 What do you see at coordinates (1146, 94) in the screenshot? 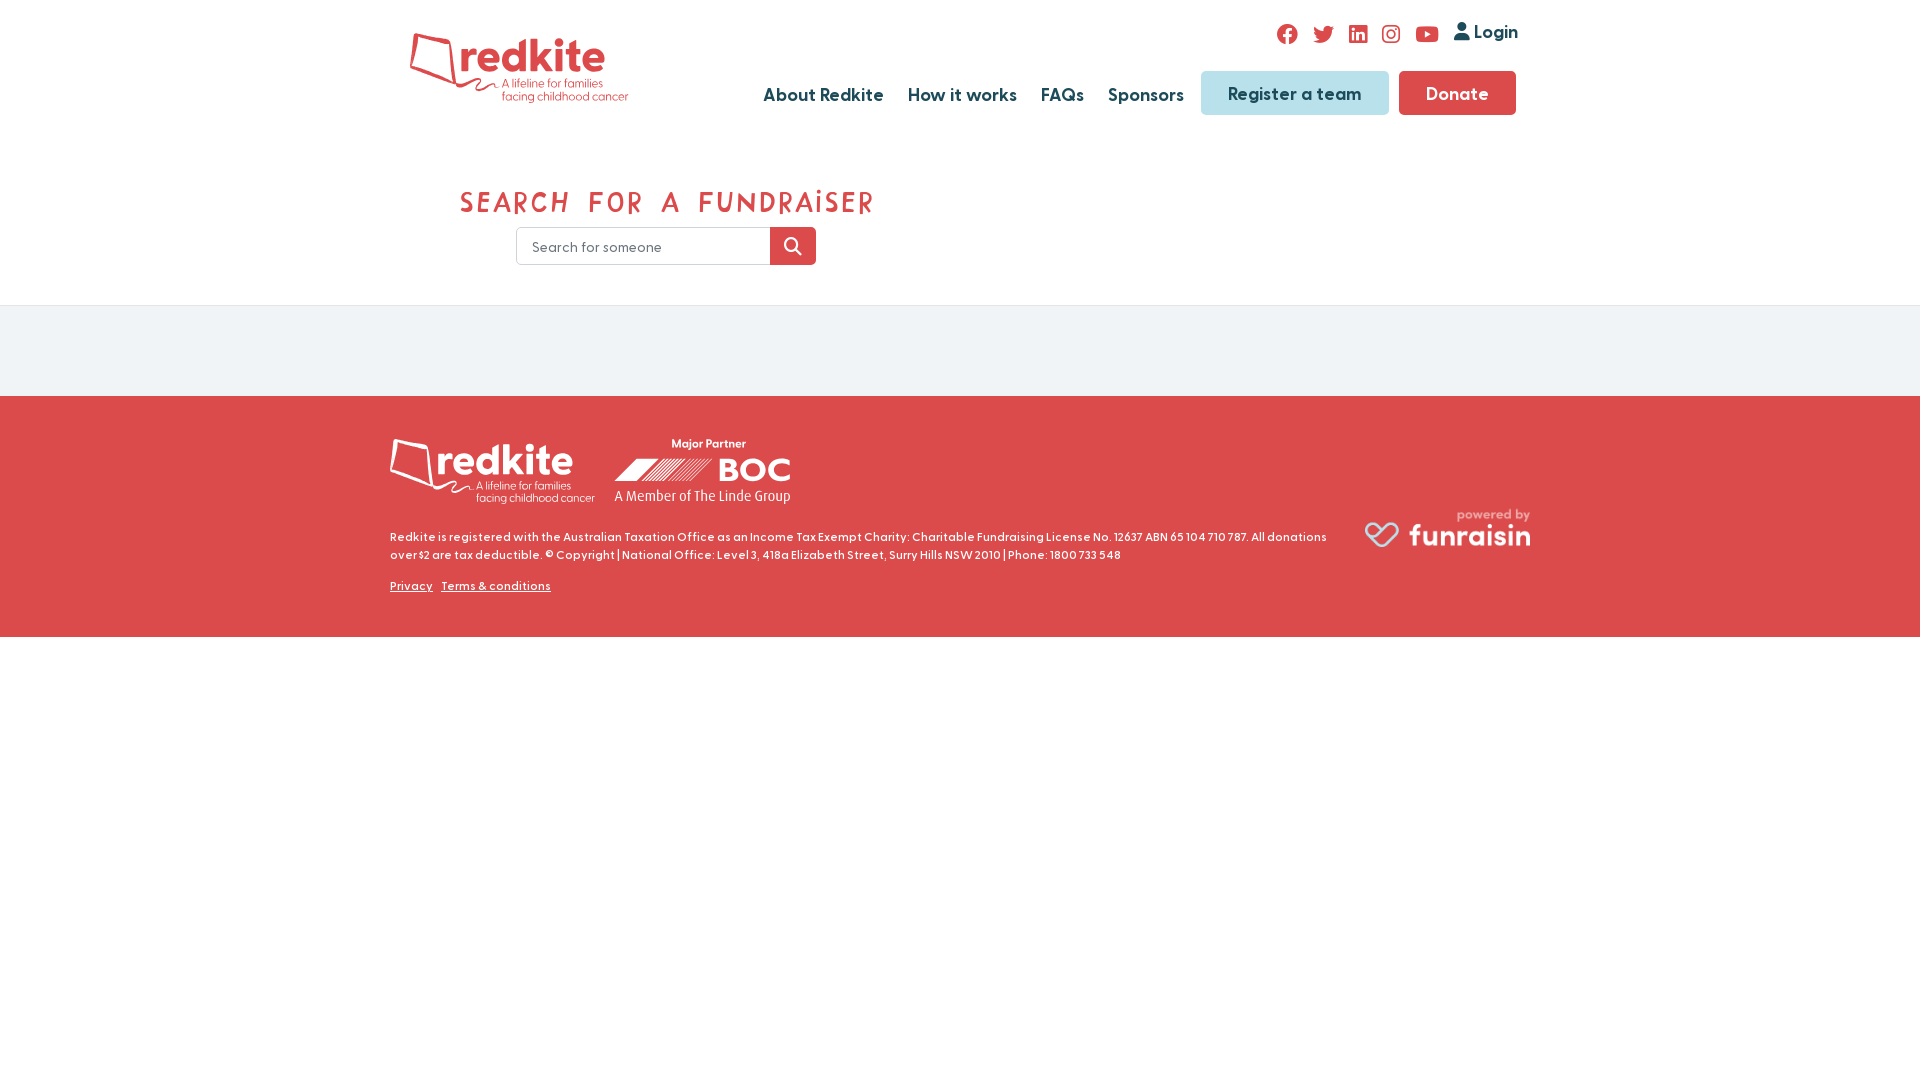
I see `Sponsors` at bounding box center [1146, 94].